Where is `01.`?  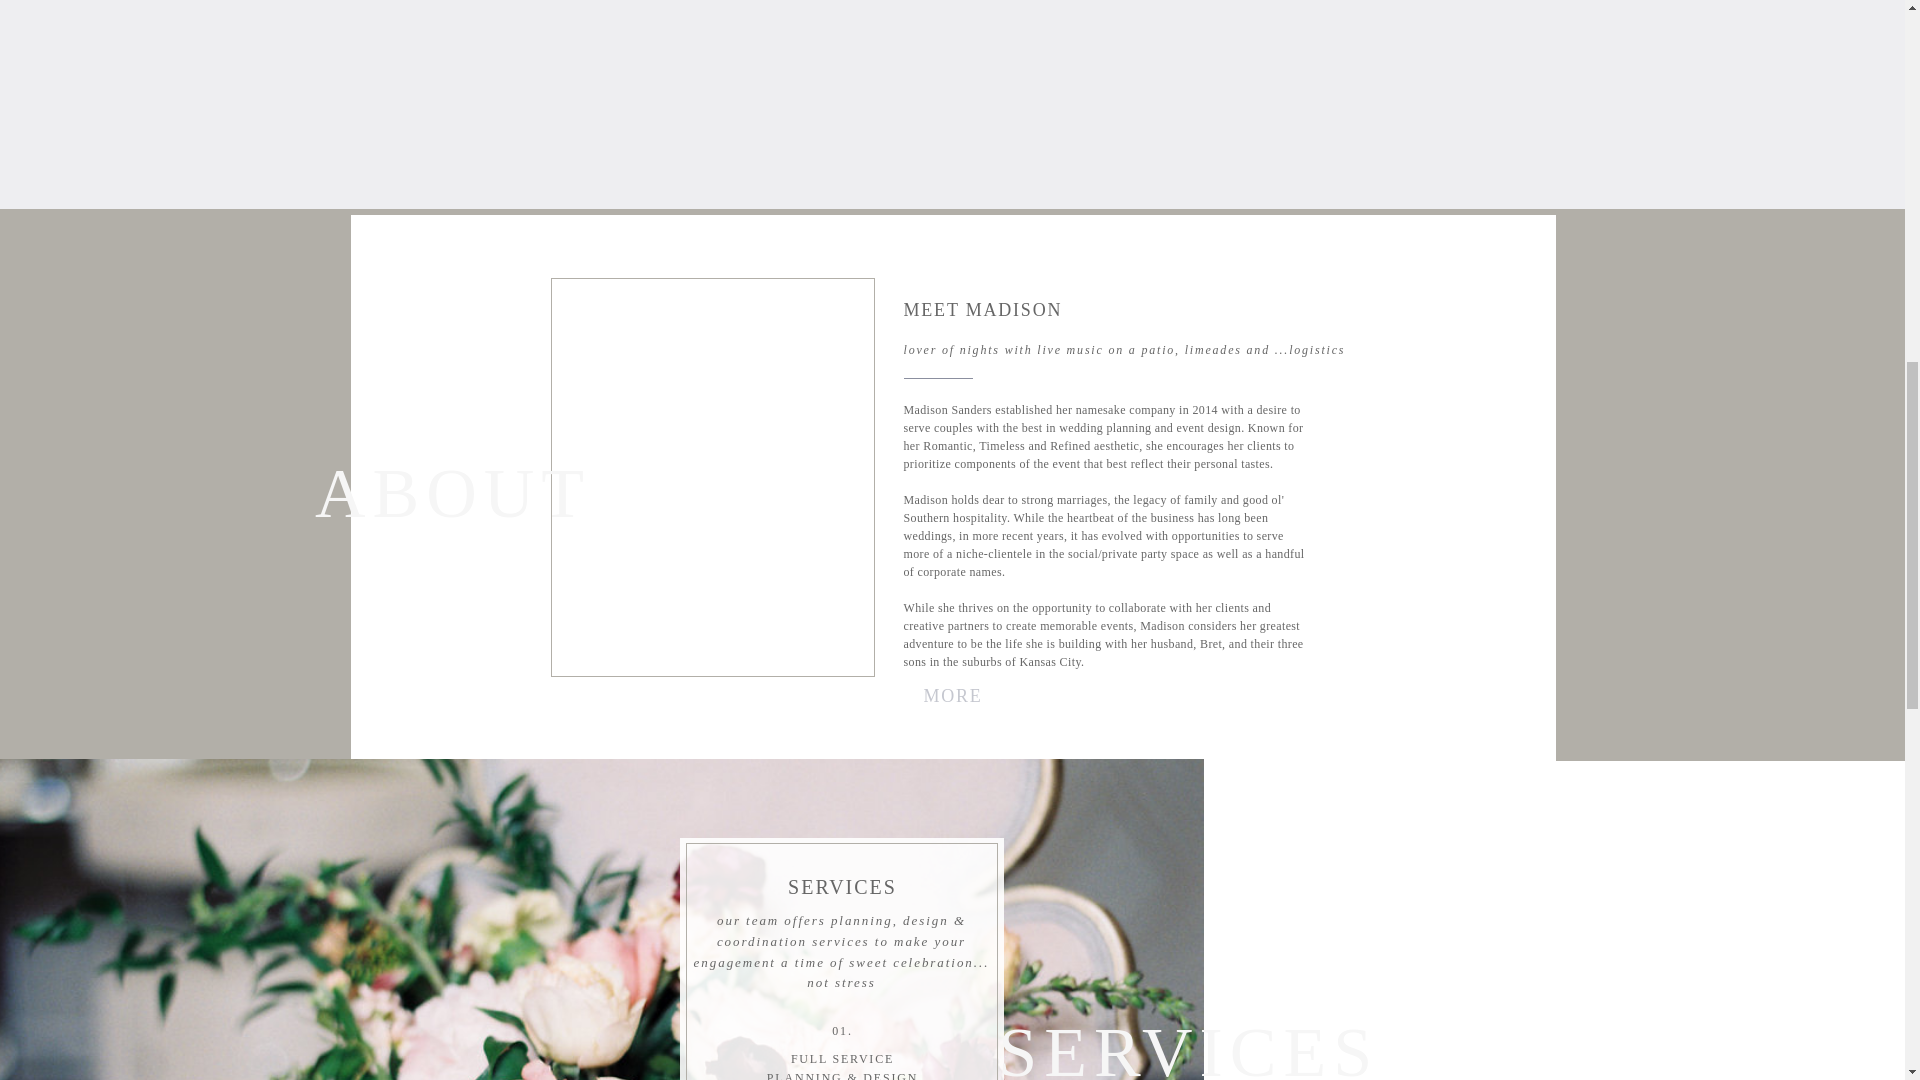 01. is located at coordinates (842, 1031).